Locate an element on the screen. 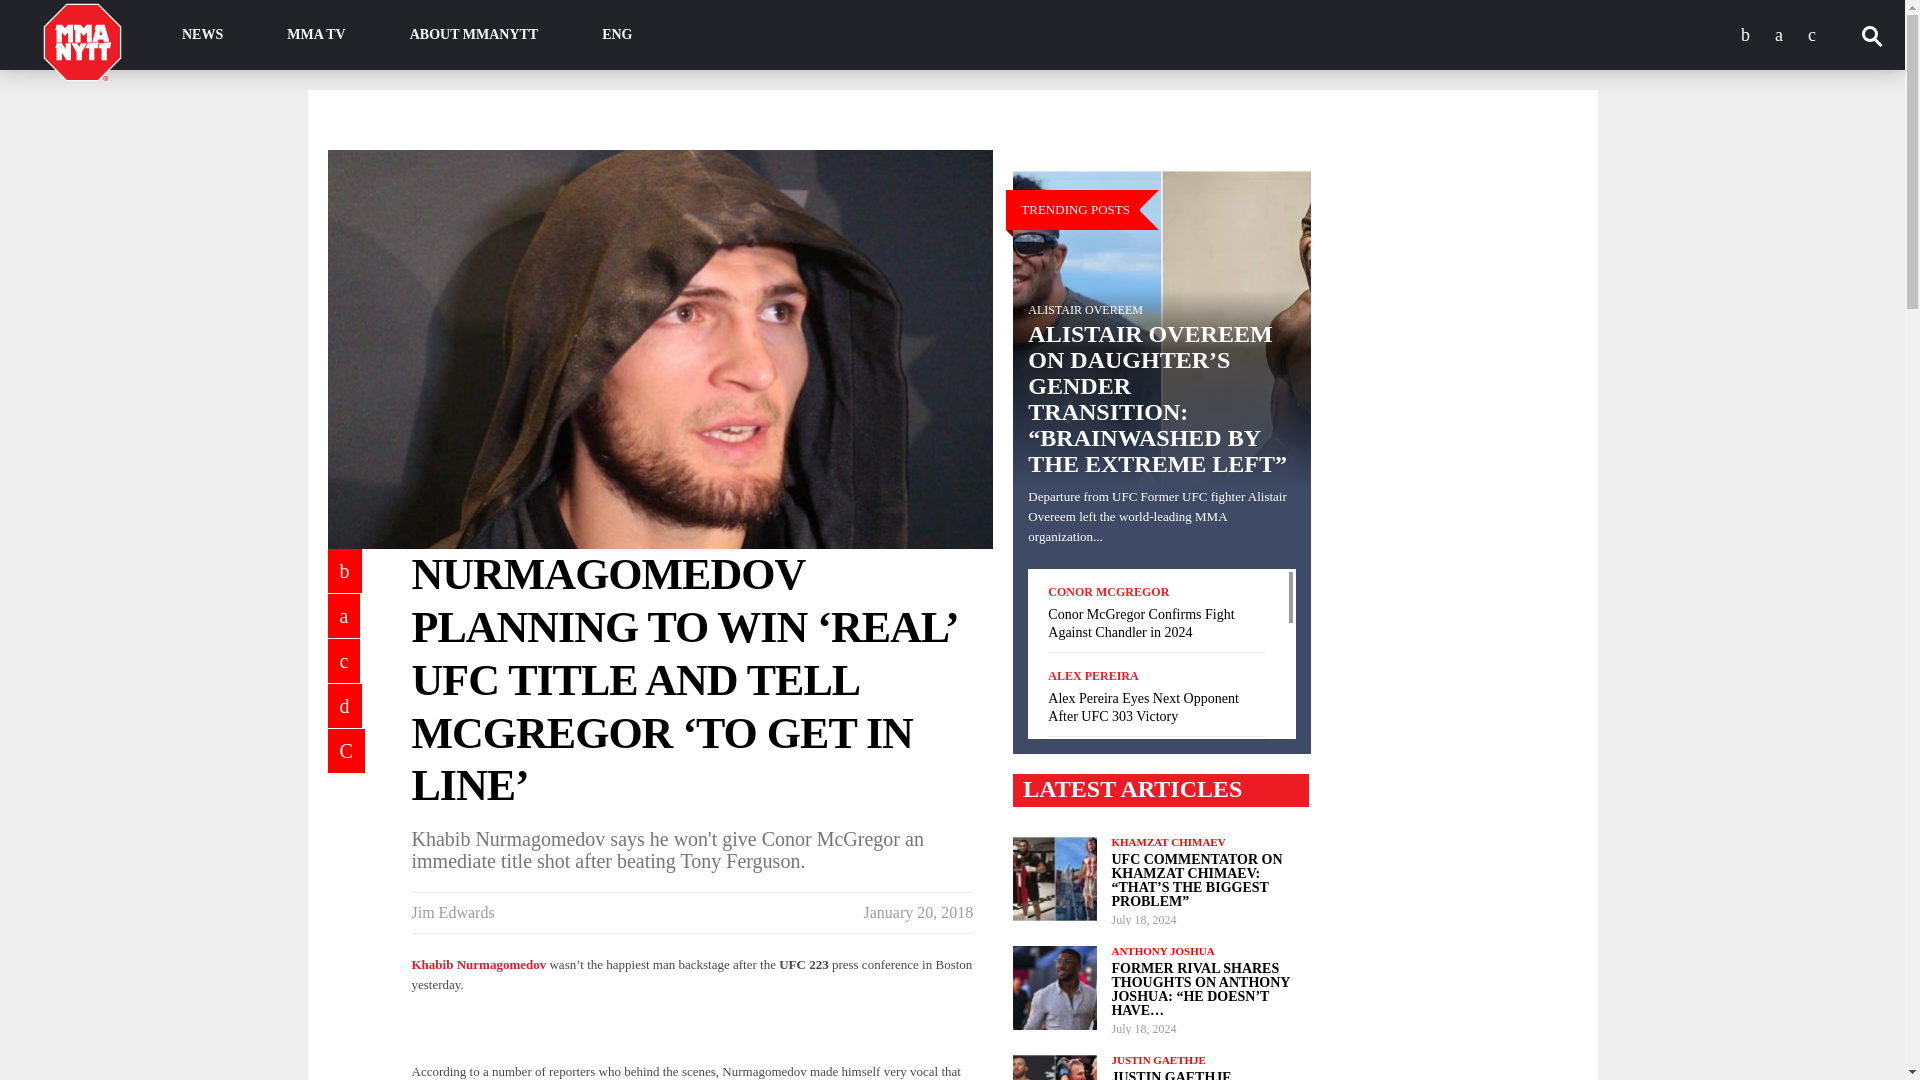  NEWS is located at coordinates (202, 35).